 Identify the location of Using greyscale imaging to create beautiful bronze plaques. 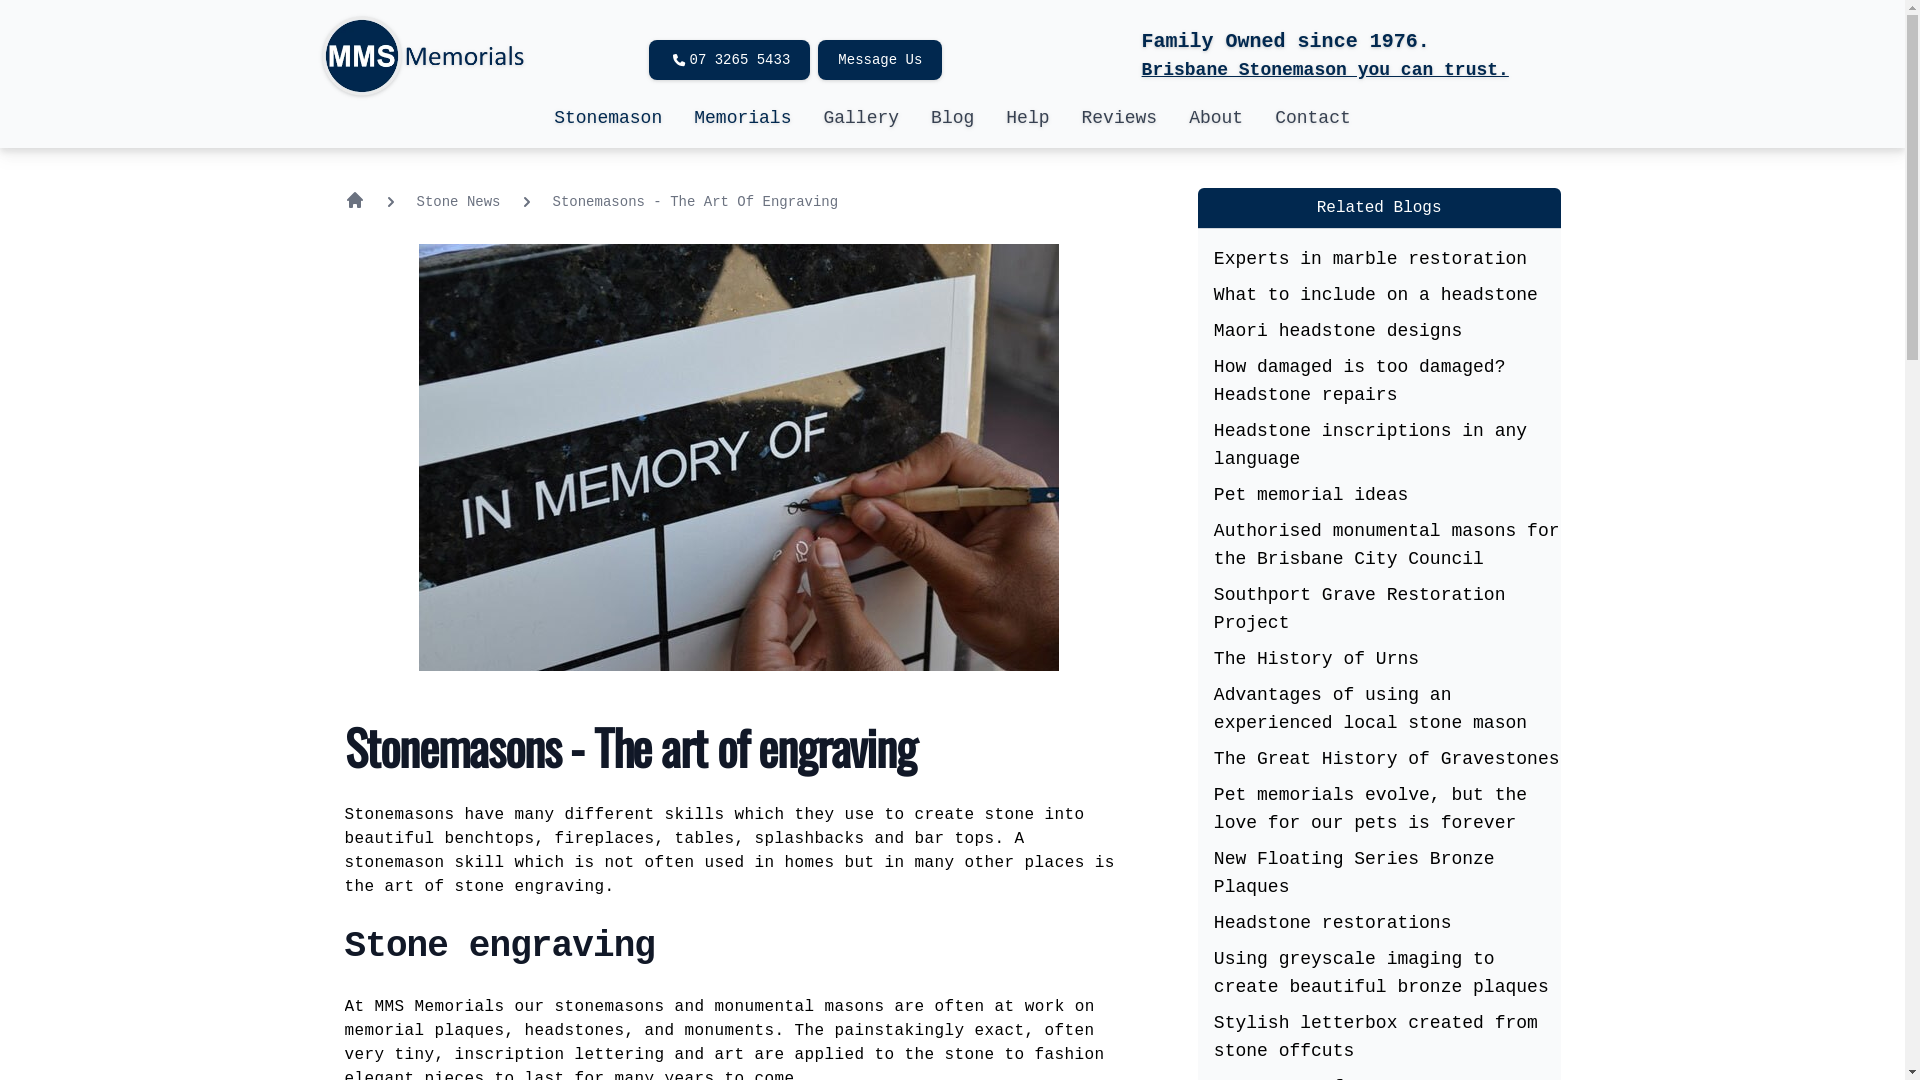
(1382, 973).